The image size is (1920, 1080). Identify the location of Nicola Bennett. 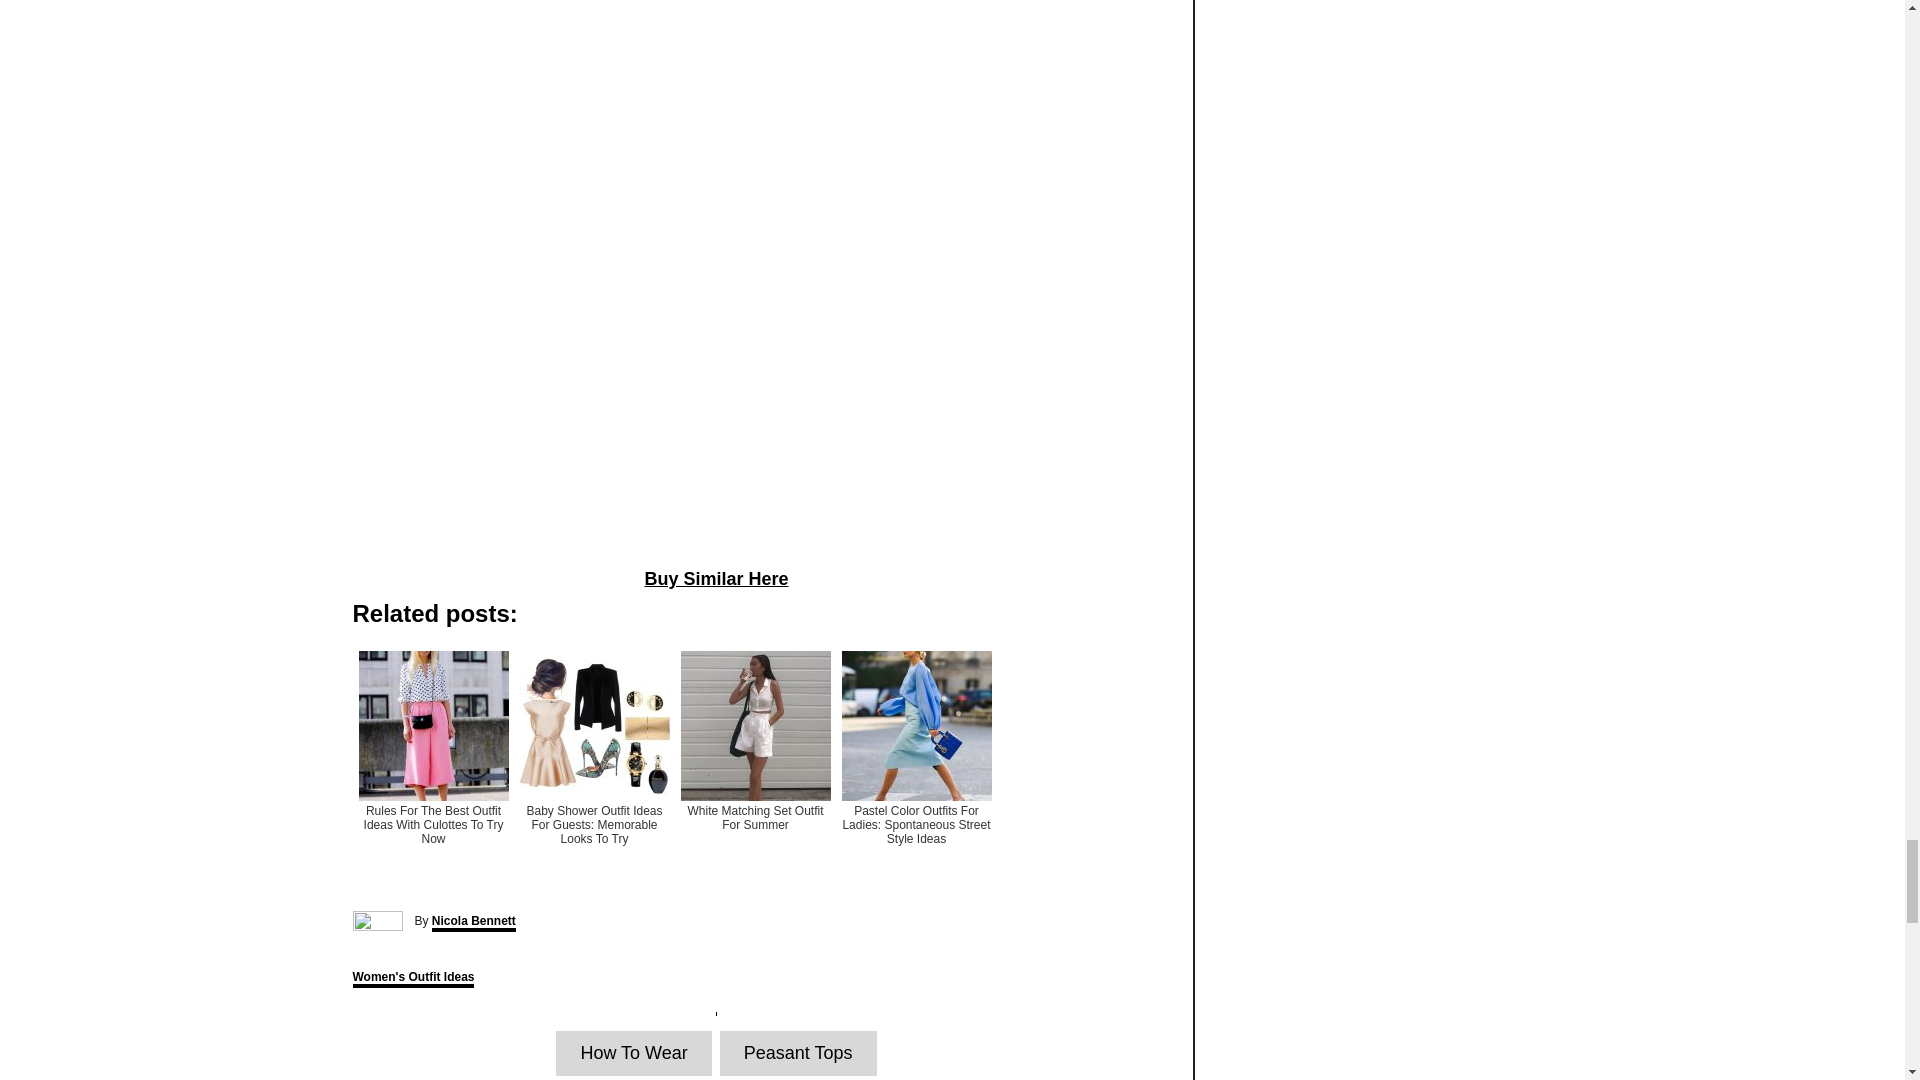
(474, 922).